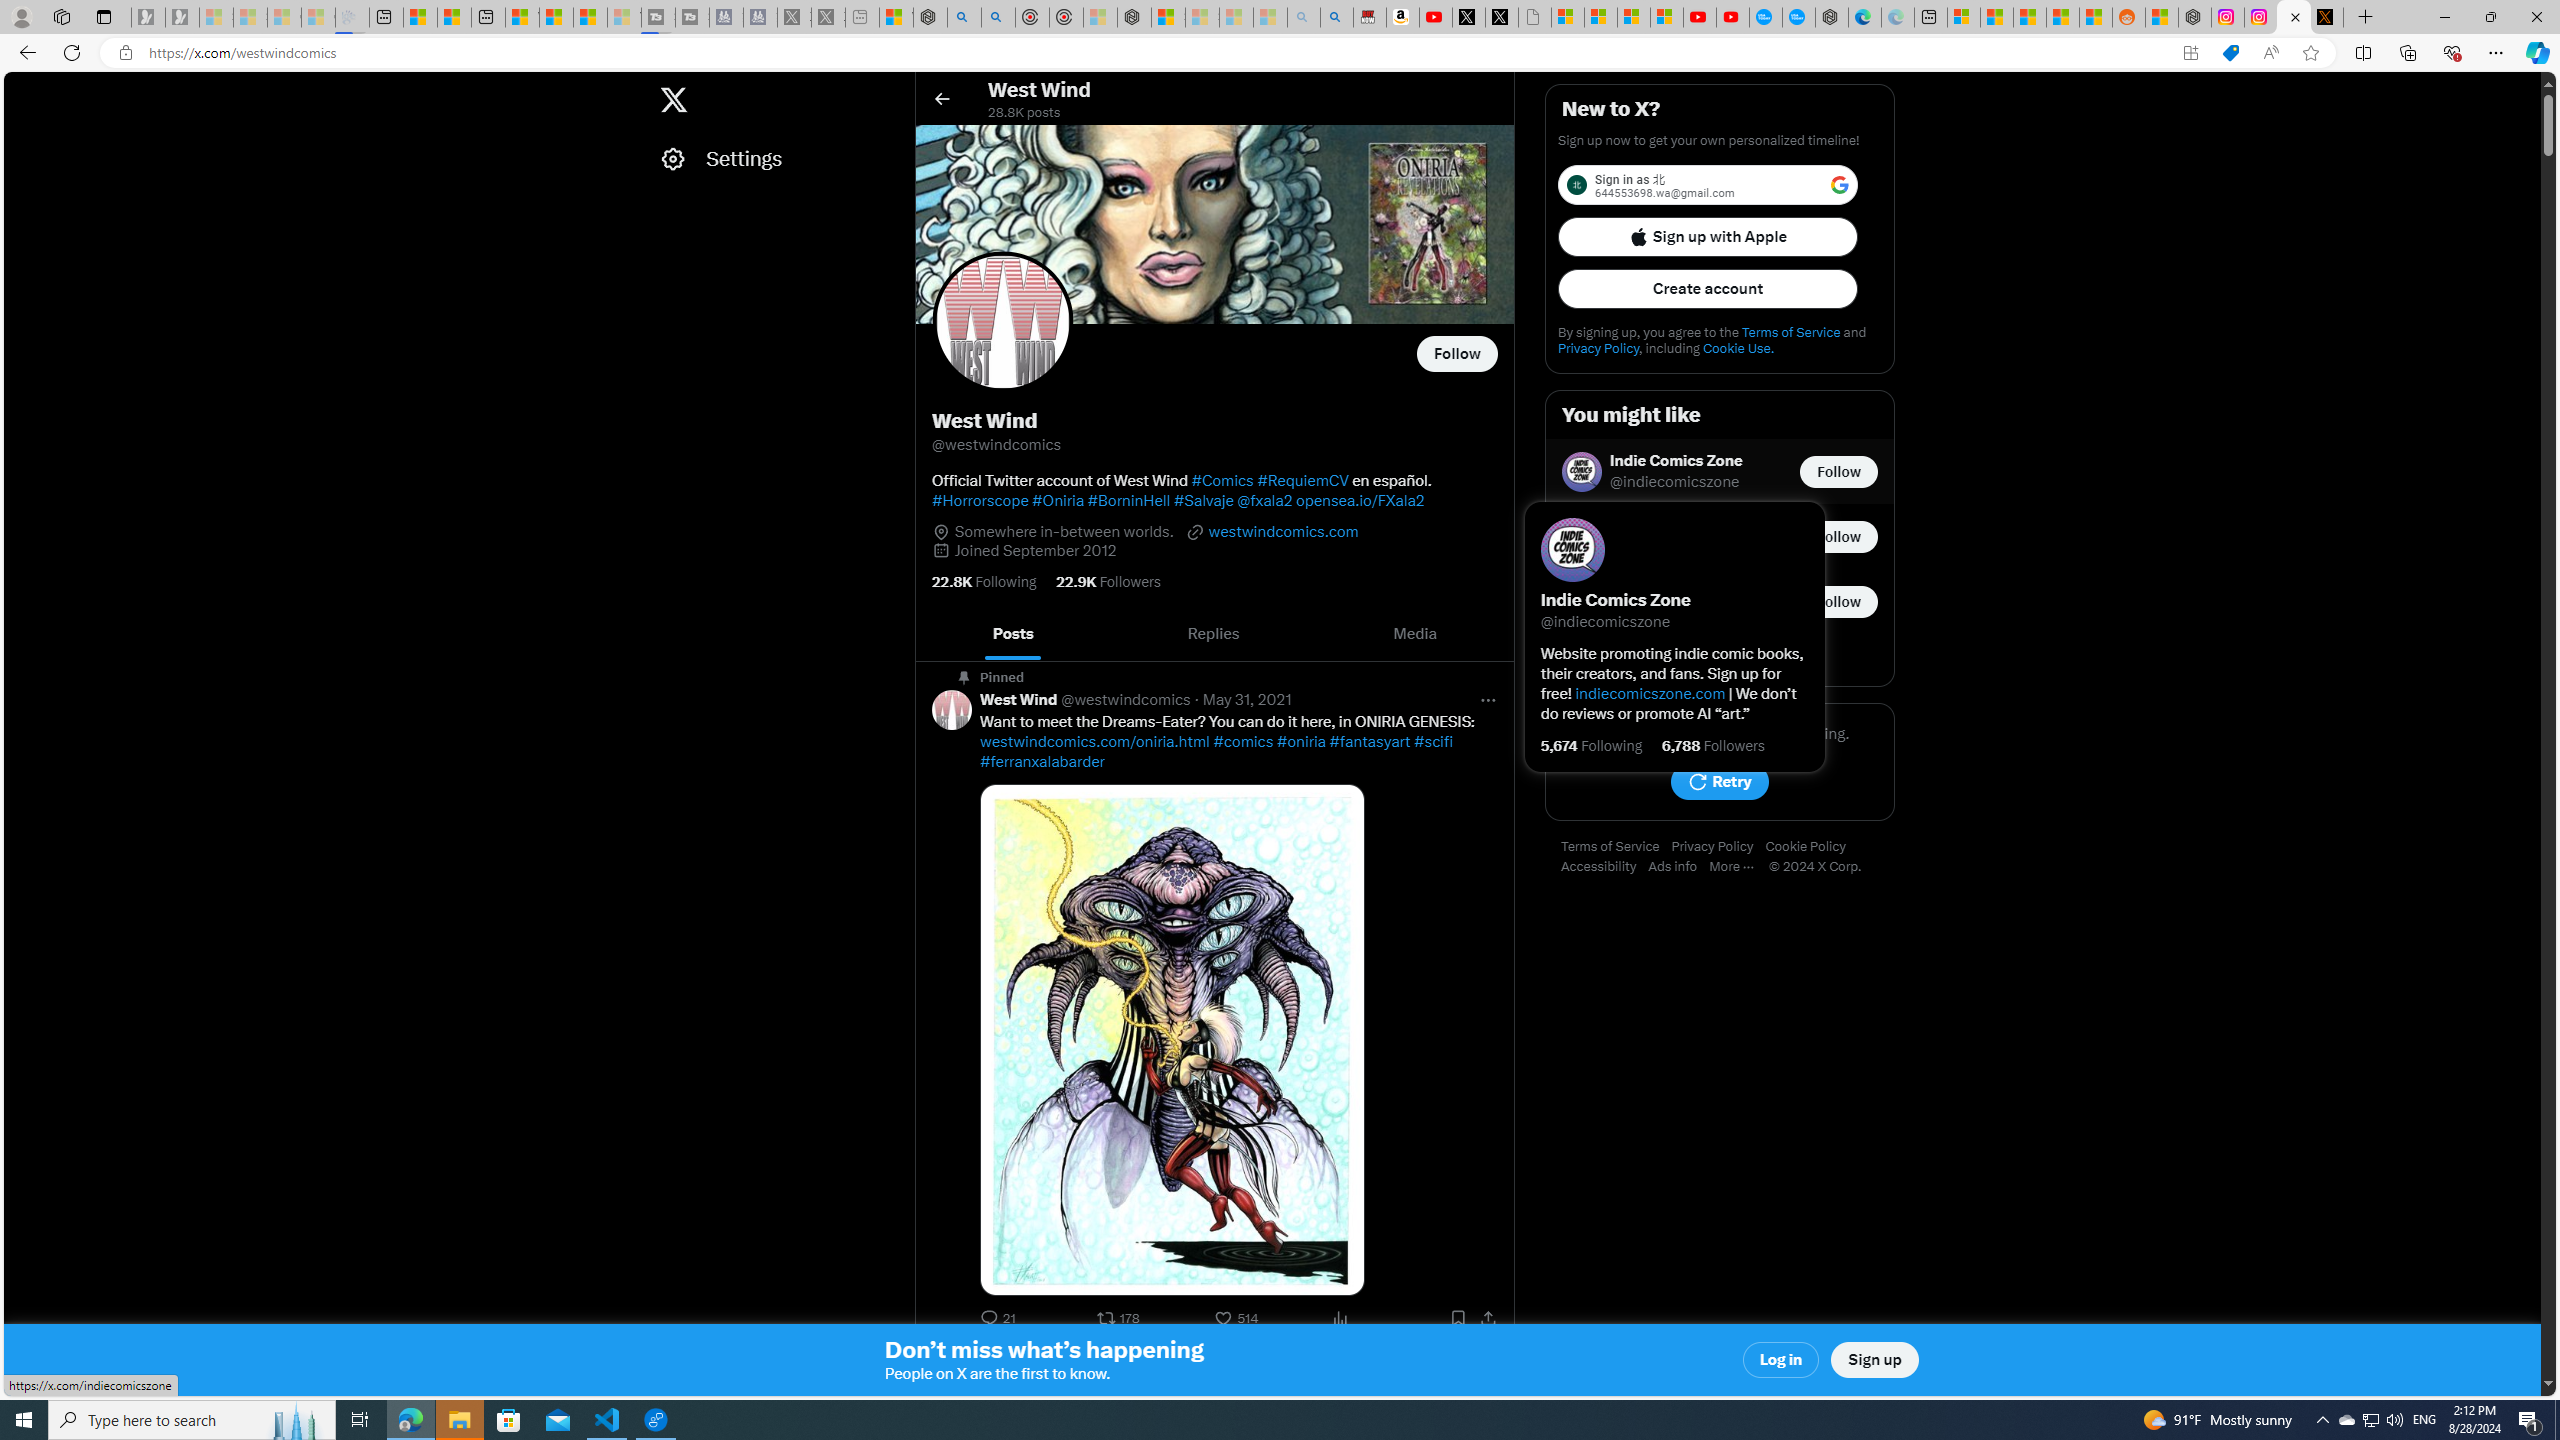  What do you see at coordinates (1213, 634) in the screenshot?
I see `Replies` at bounding box center [1213, 634].